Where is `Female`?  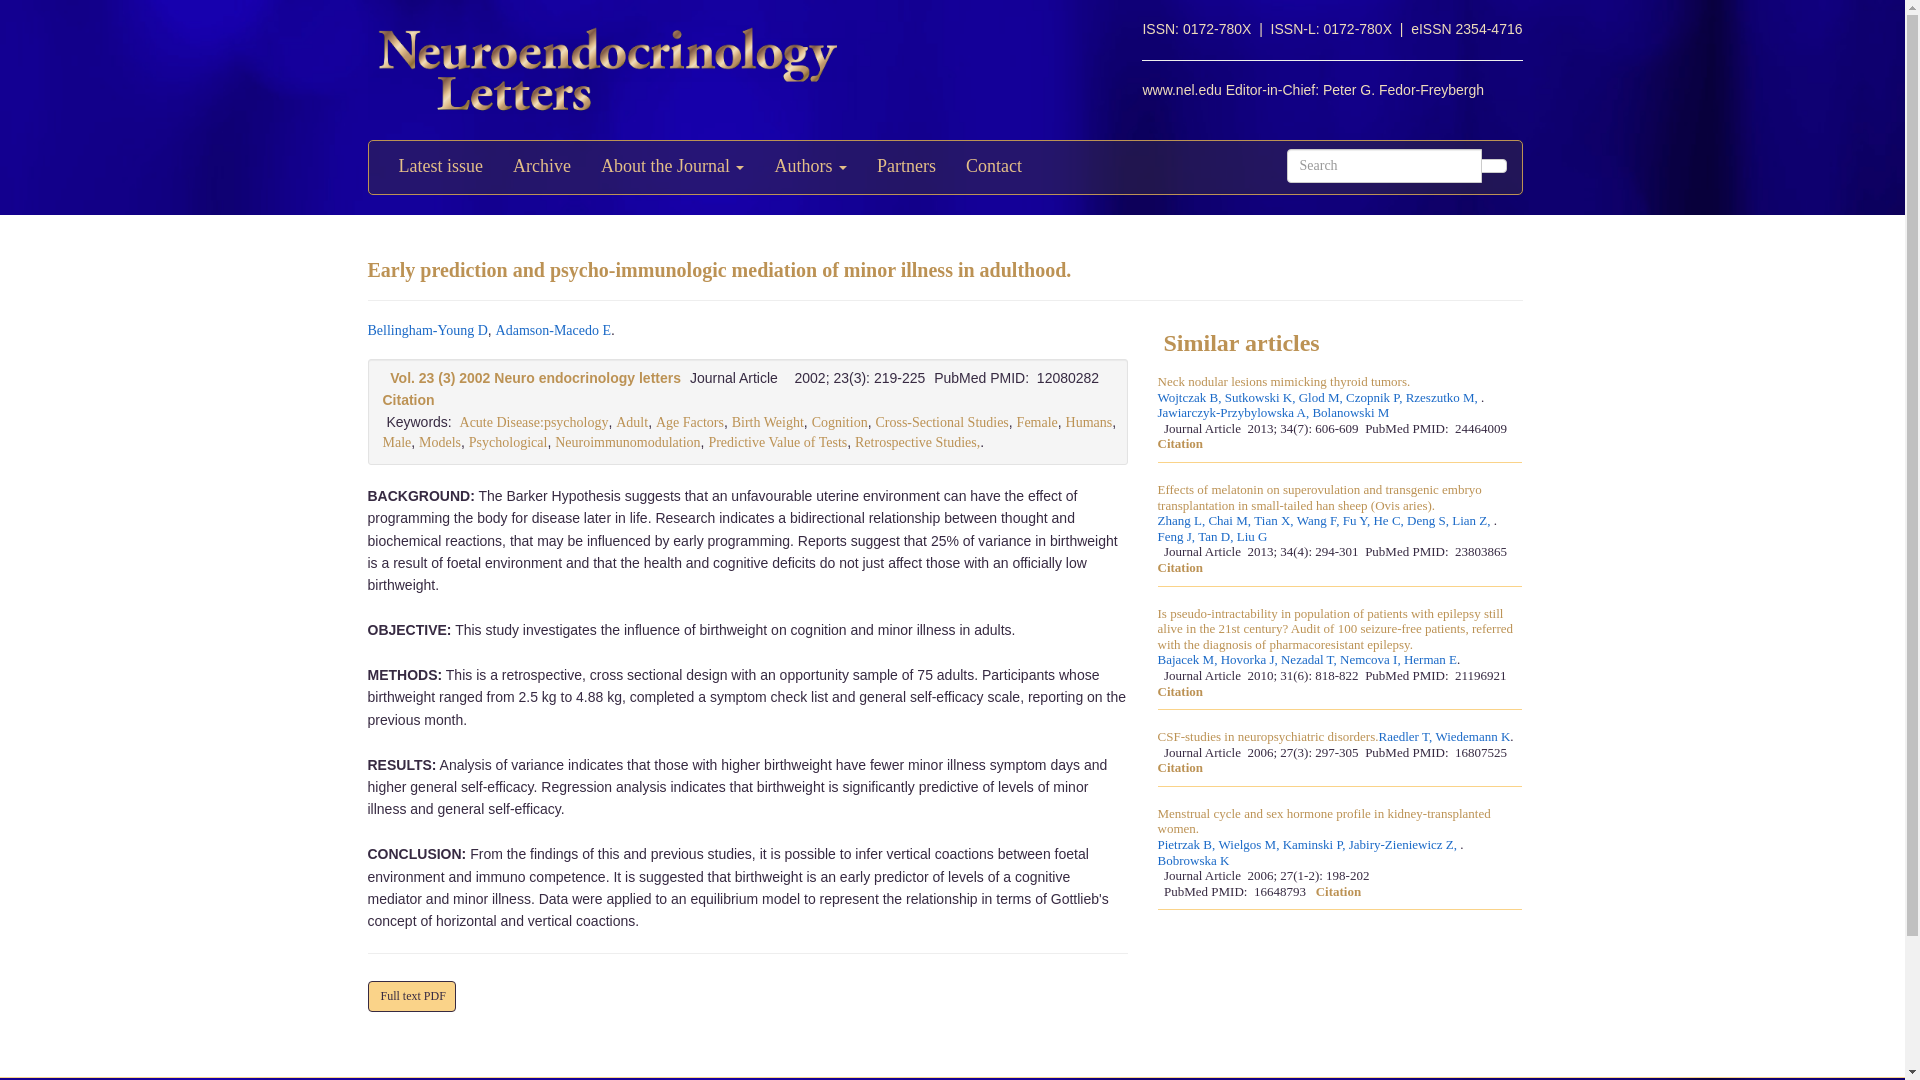 Female is located at coordinates (1037, 422).